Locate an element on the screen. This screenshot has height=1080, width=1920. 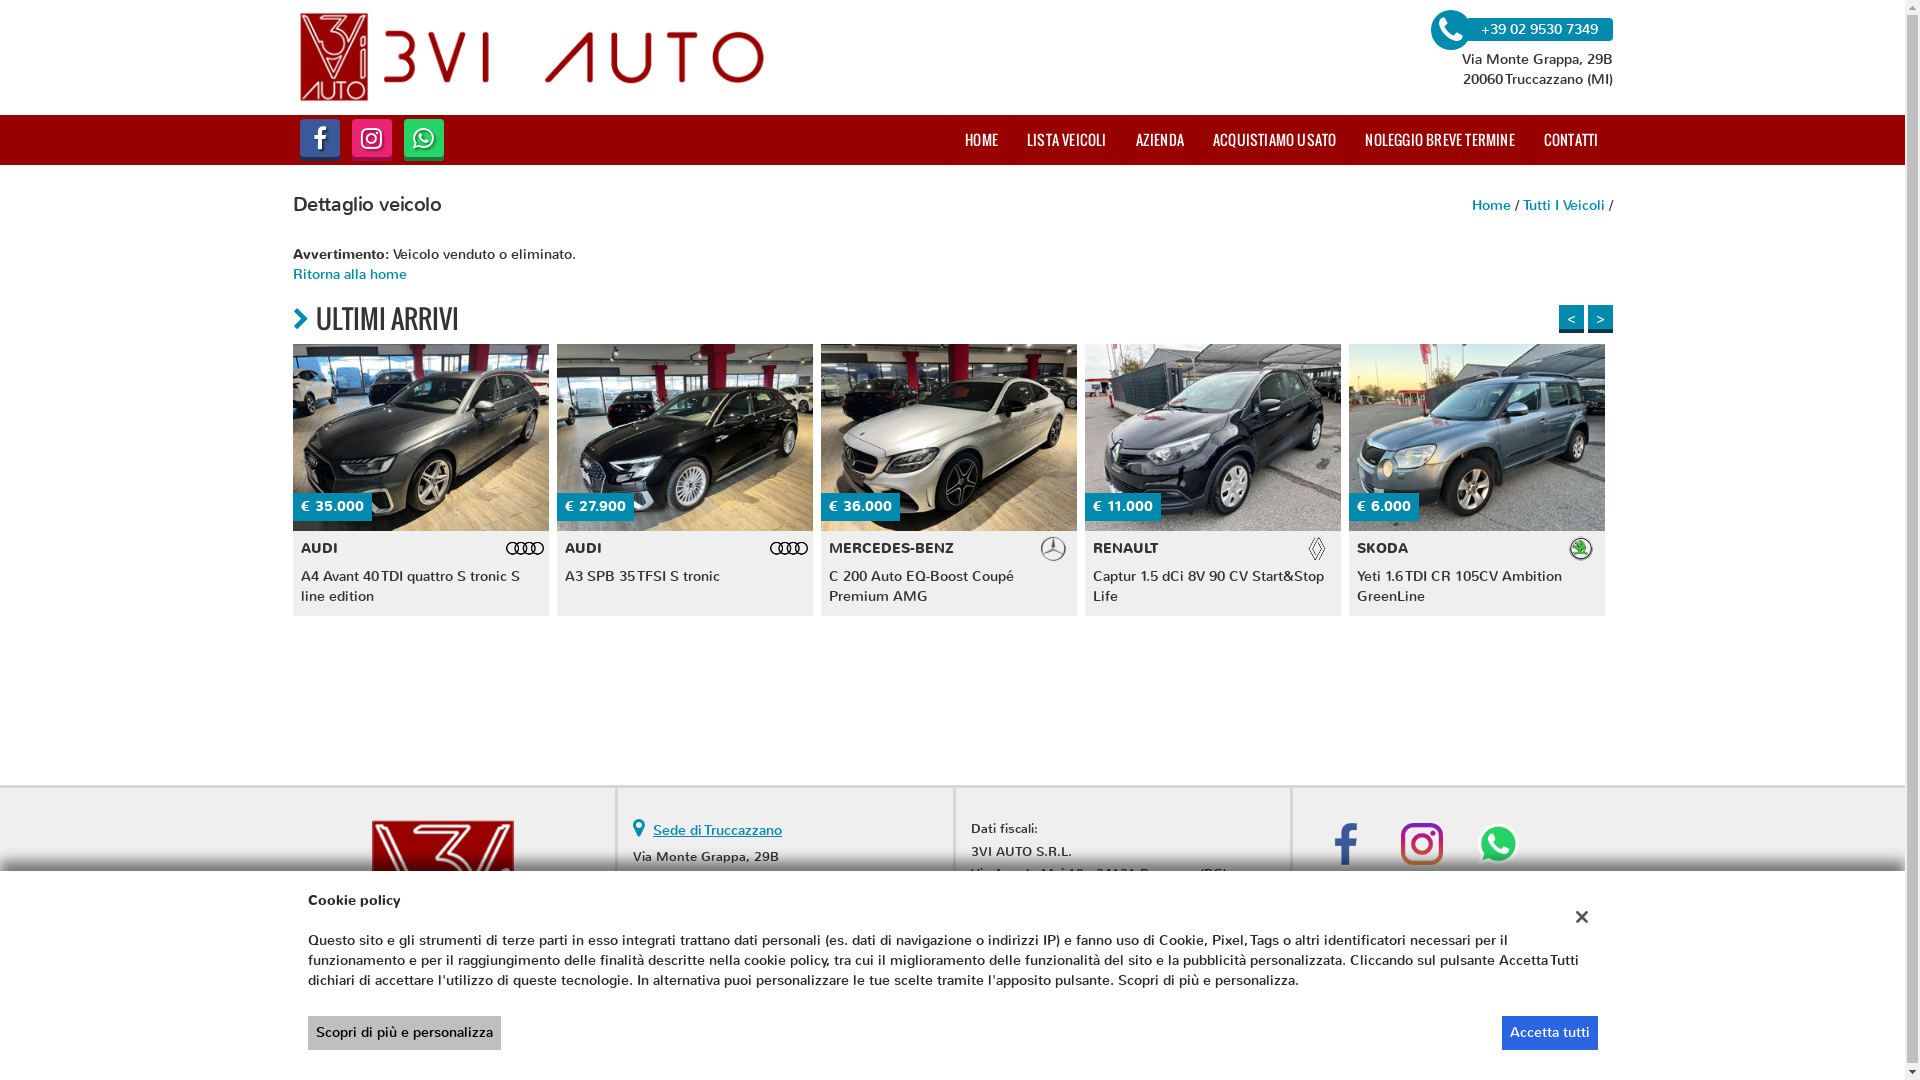
Sede di Truccazzano is located at coordinates (718, 830).